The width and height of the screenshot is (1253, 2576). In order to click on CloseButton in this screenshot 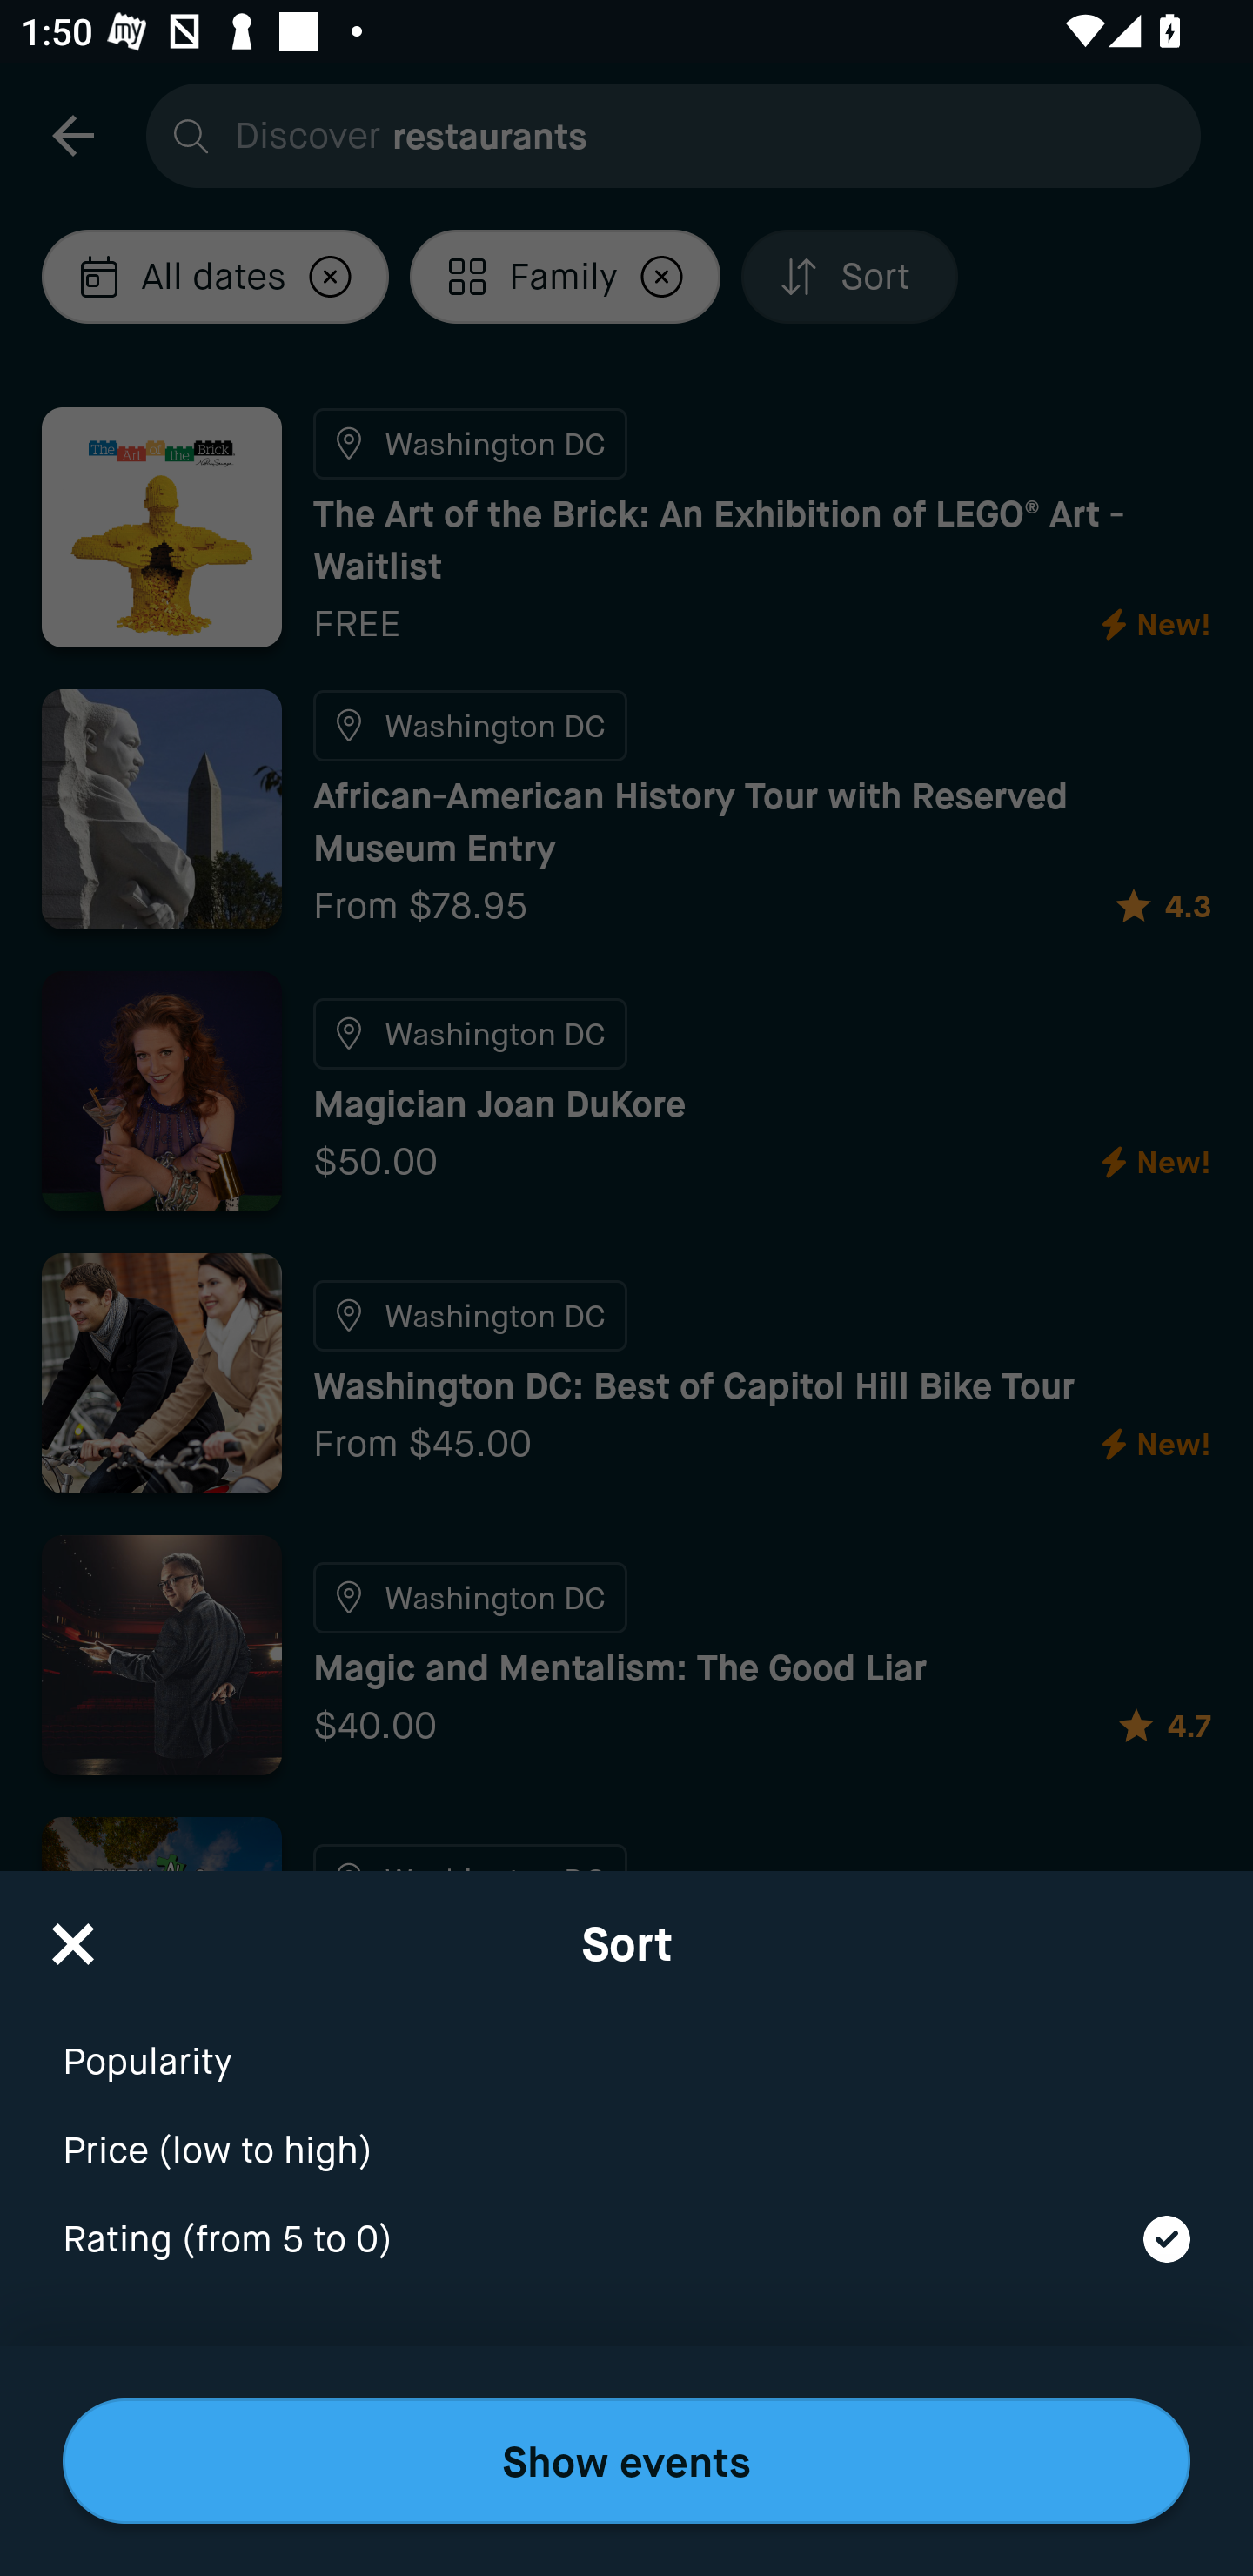, I will do `click(73, 1934)`.